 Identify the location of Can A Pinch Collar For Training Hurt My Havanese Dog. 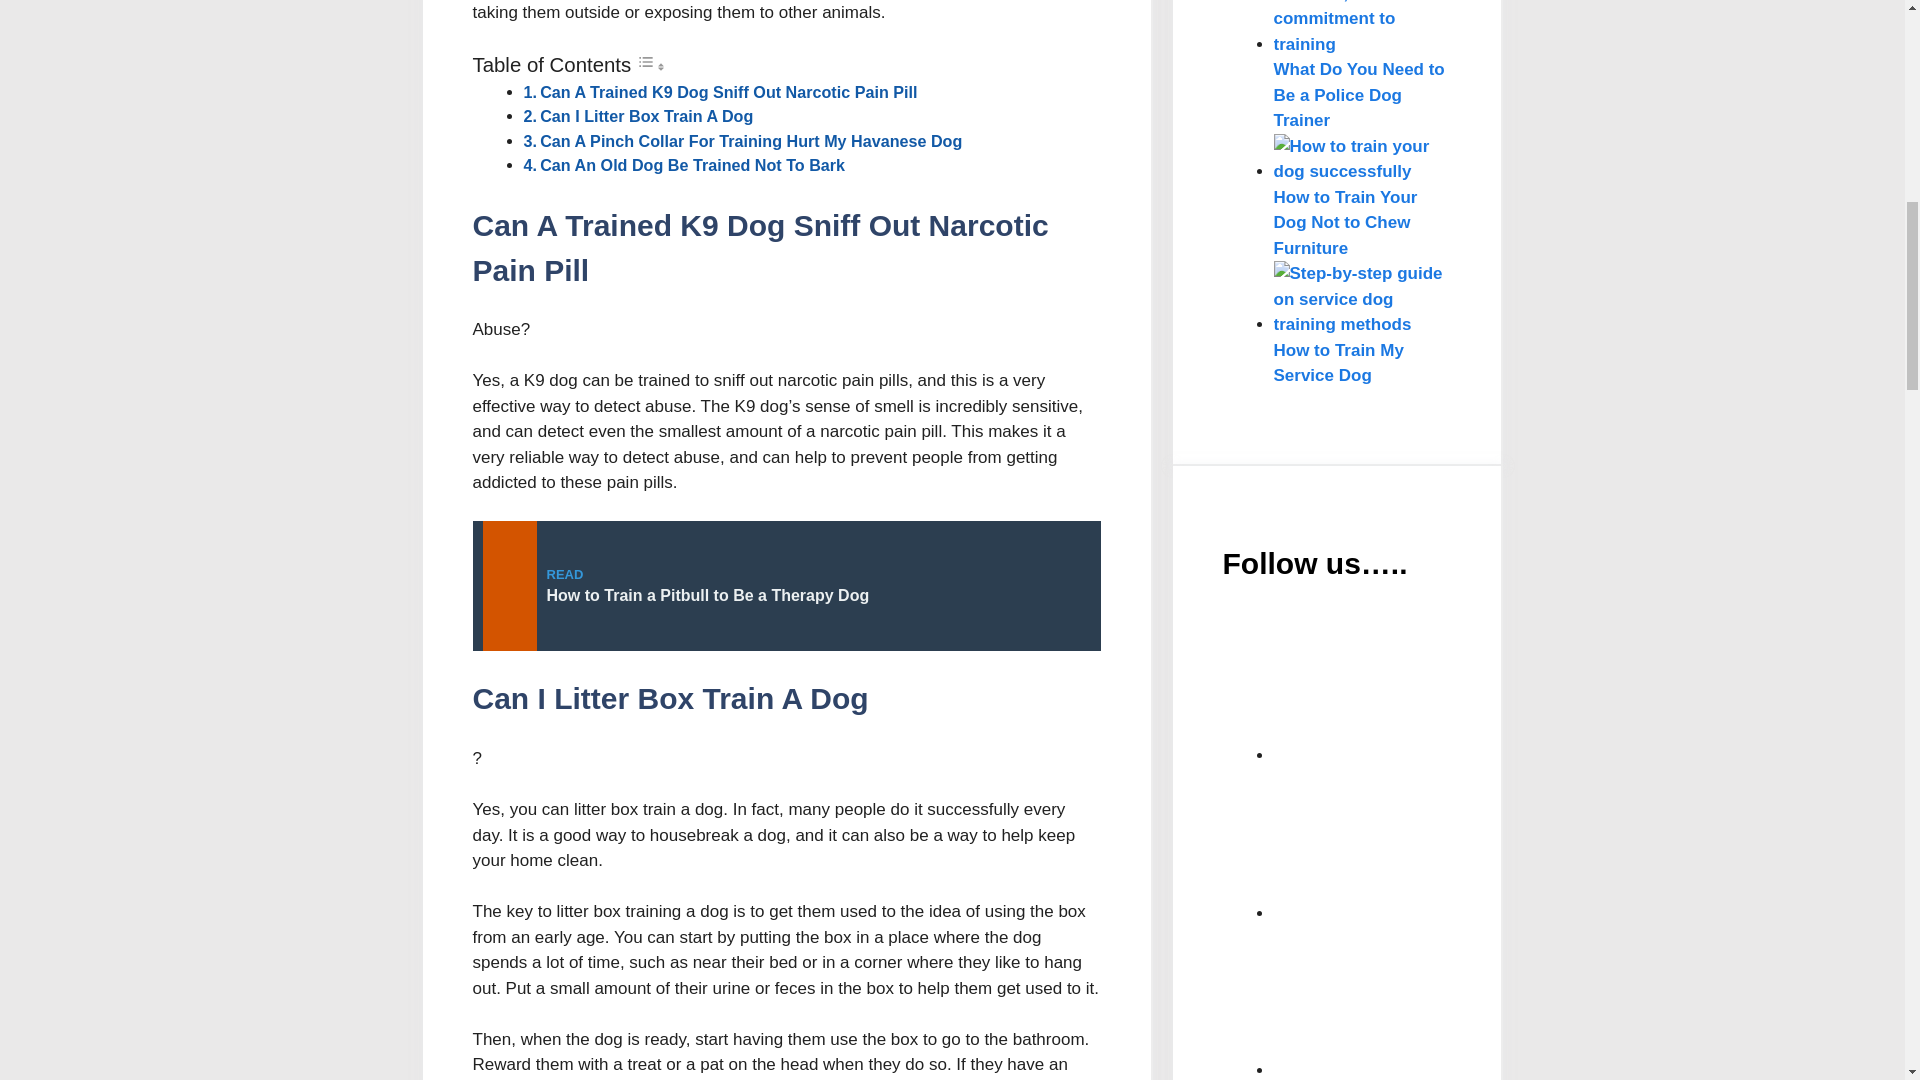
(750, 140).